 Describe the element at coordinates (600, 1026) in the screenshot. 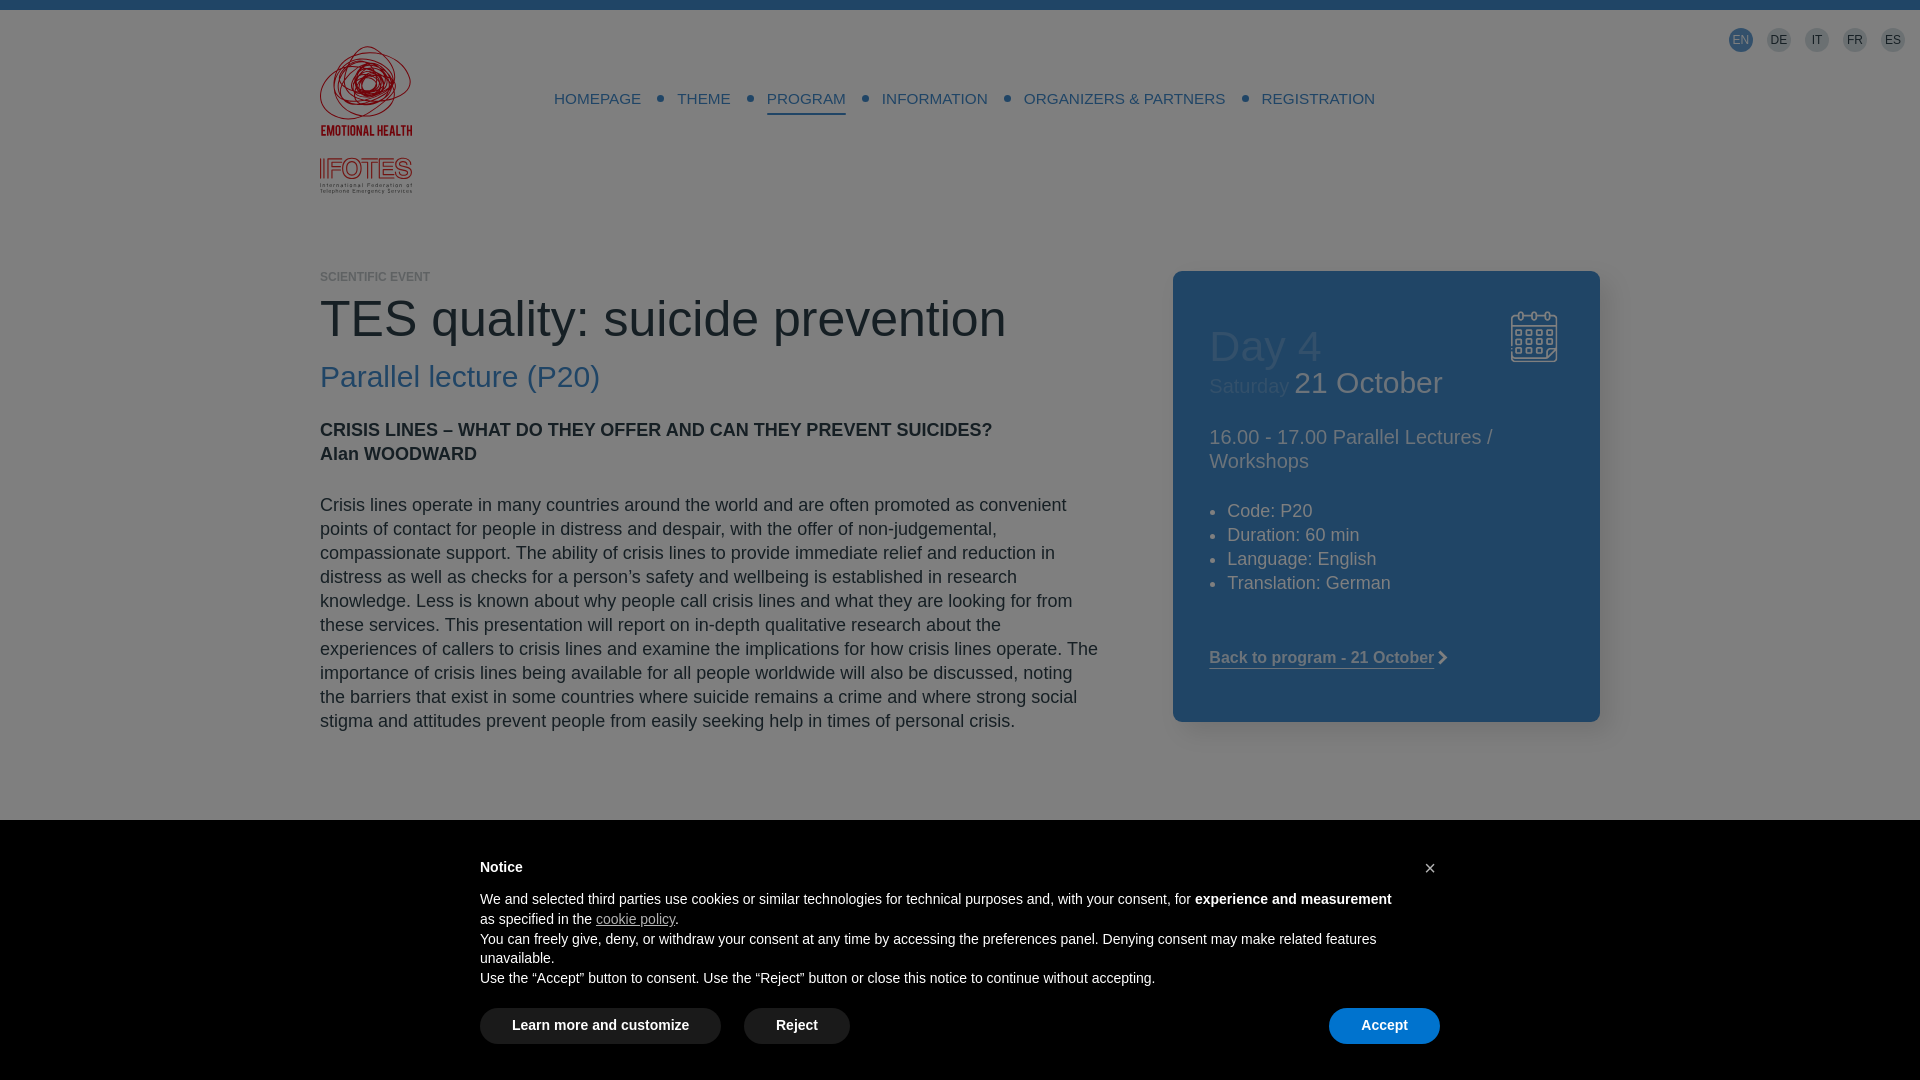

I see `Learn more and customize` at that location.